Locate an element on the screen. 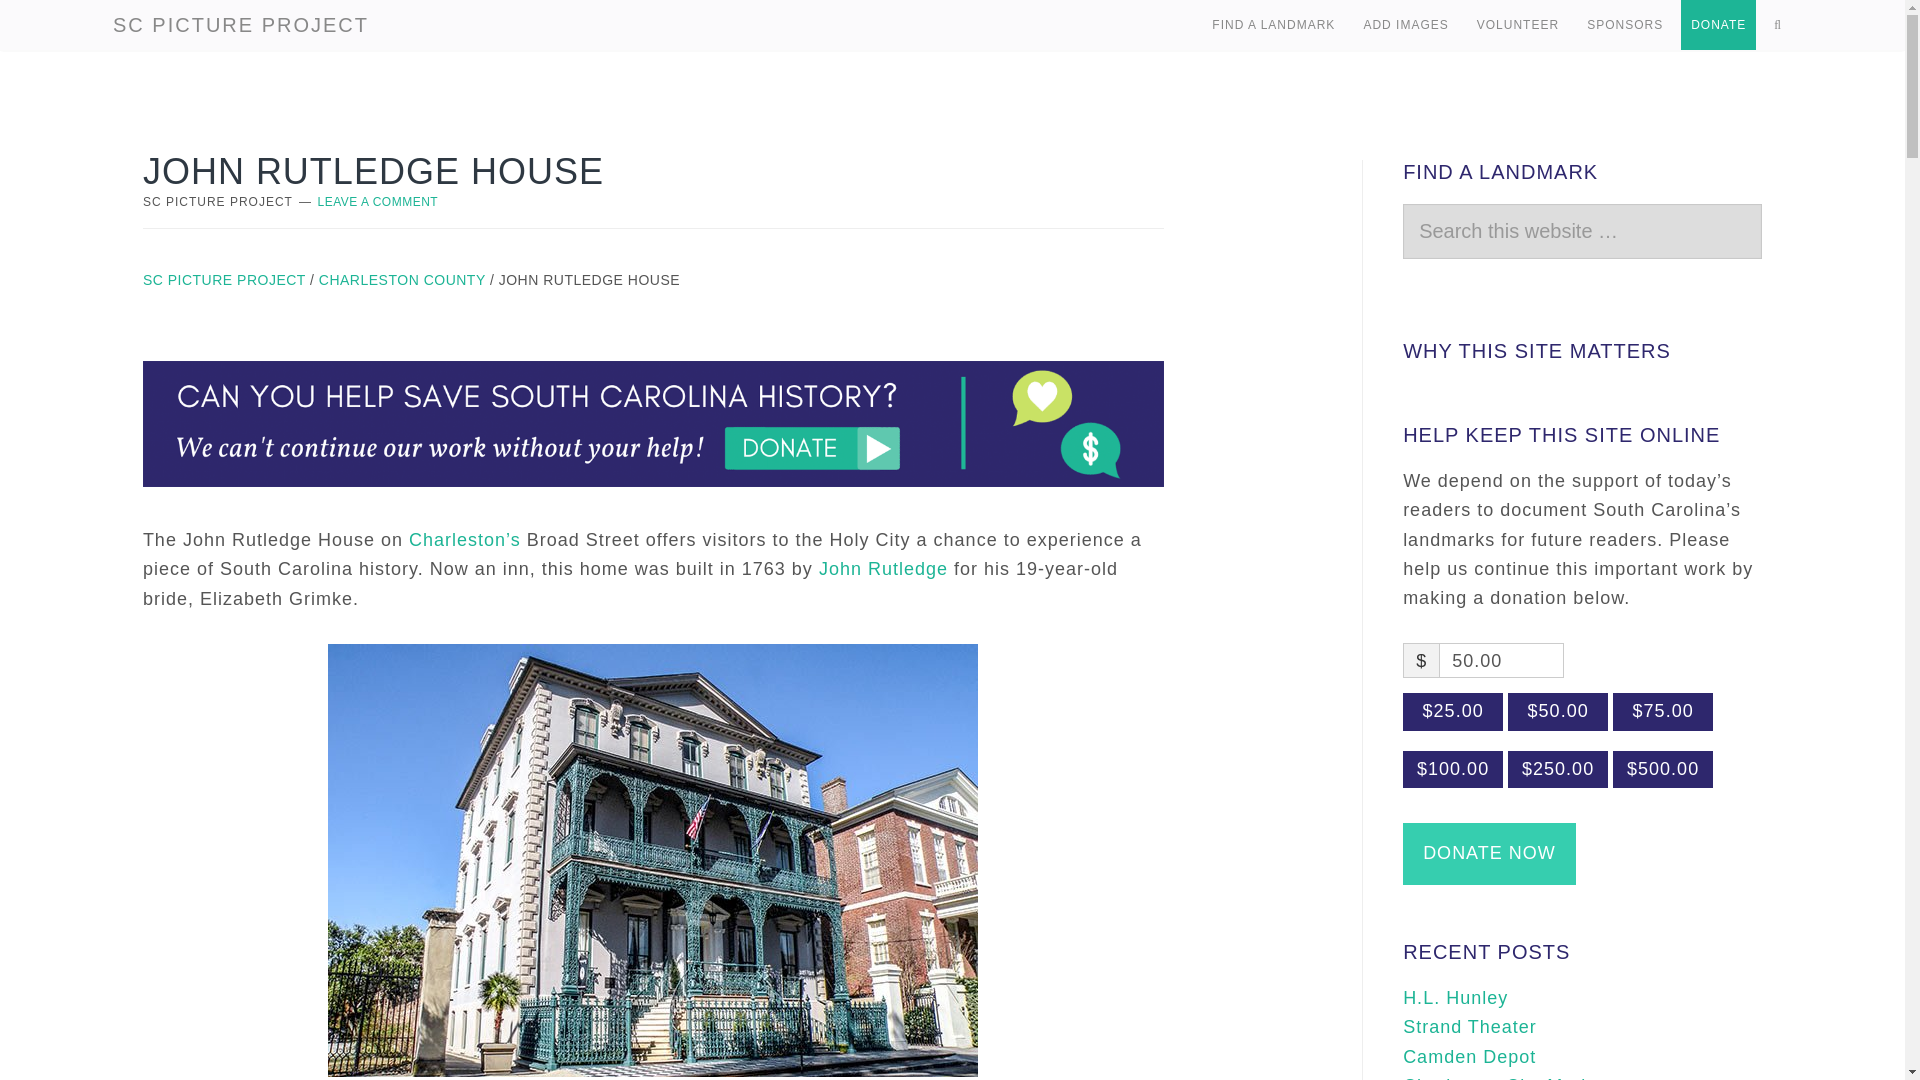 This screenshot has height=1080, width=1920. John Rutledge is located at coordinates (884, 568).